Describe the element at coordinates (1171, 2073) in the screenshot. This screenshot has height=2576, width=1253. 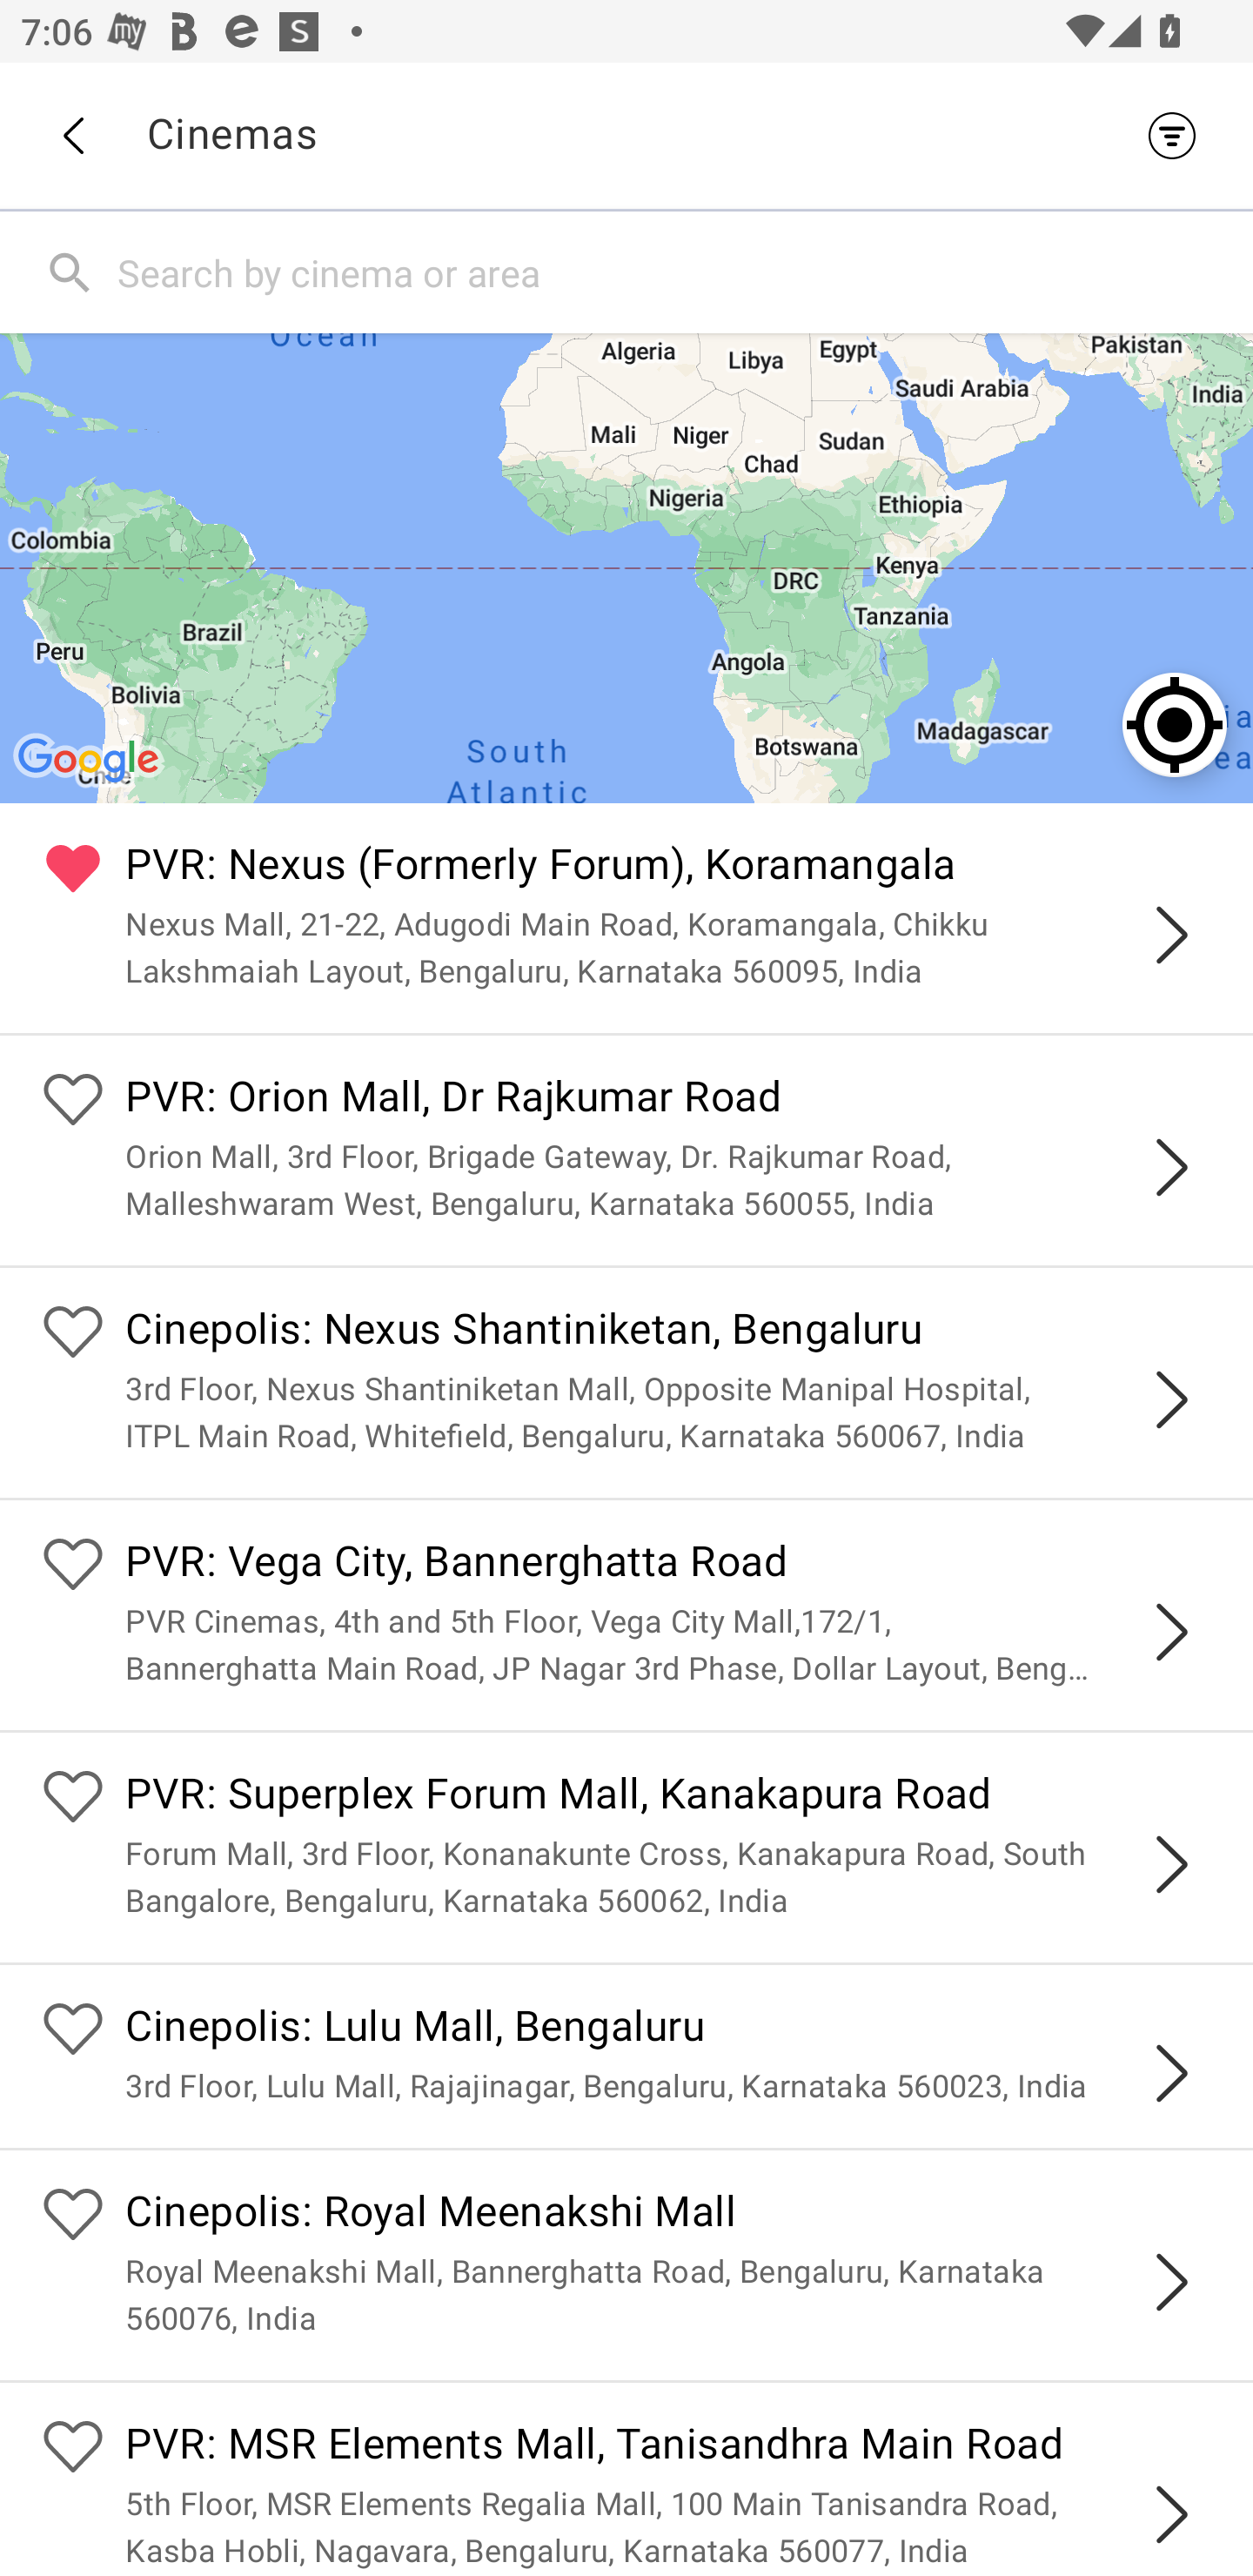
I see `` at that location.